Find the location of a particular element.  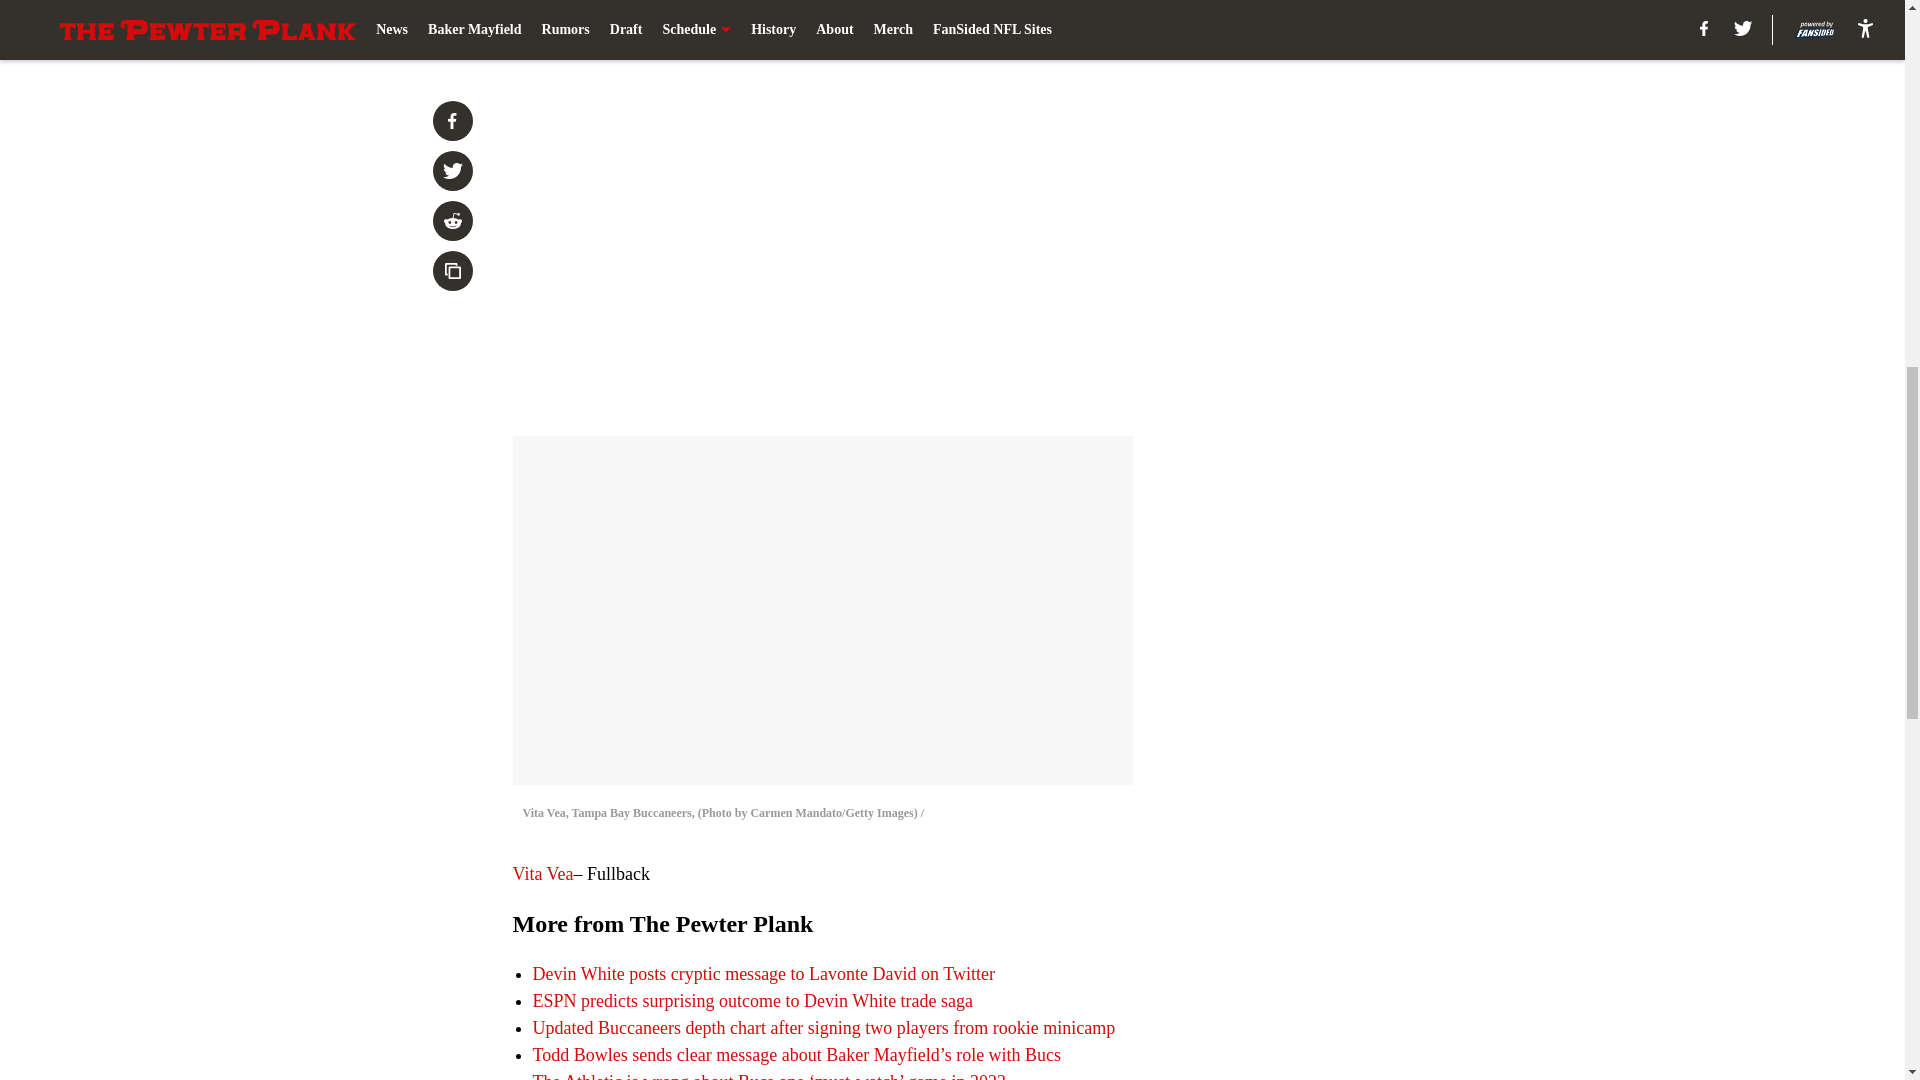

Vita Vea is located at coordinates (542, 874).